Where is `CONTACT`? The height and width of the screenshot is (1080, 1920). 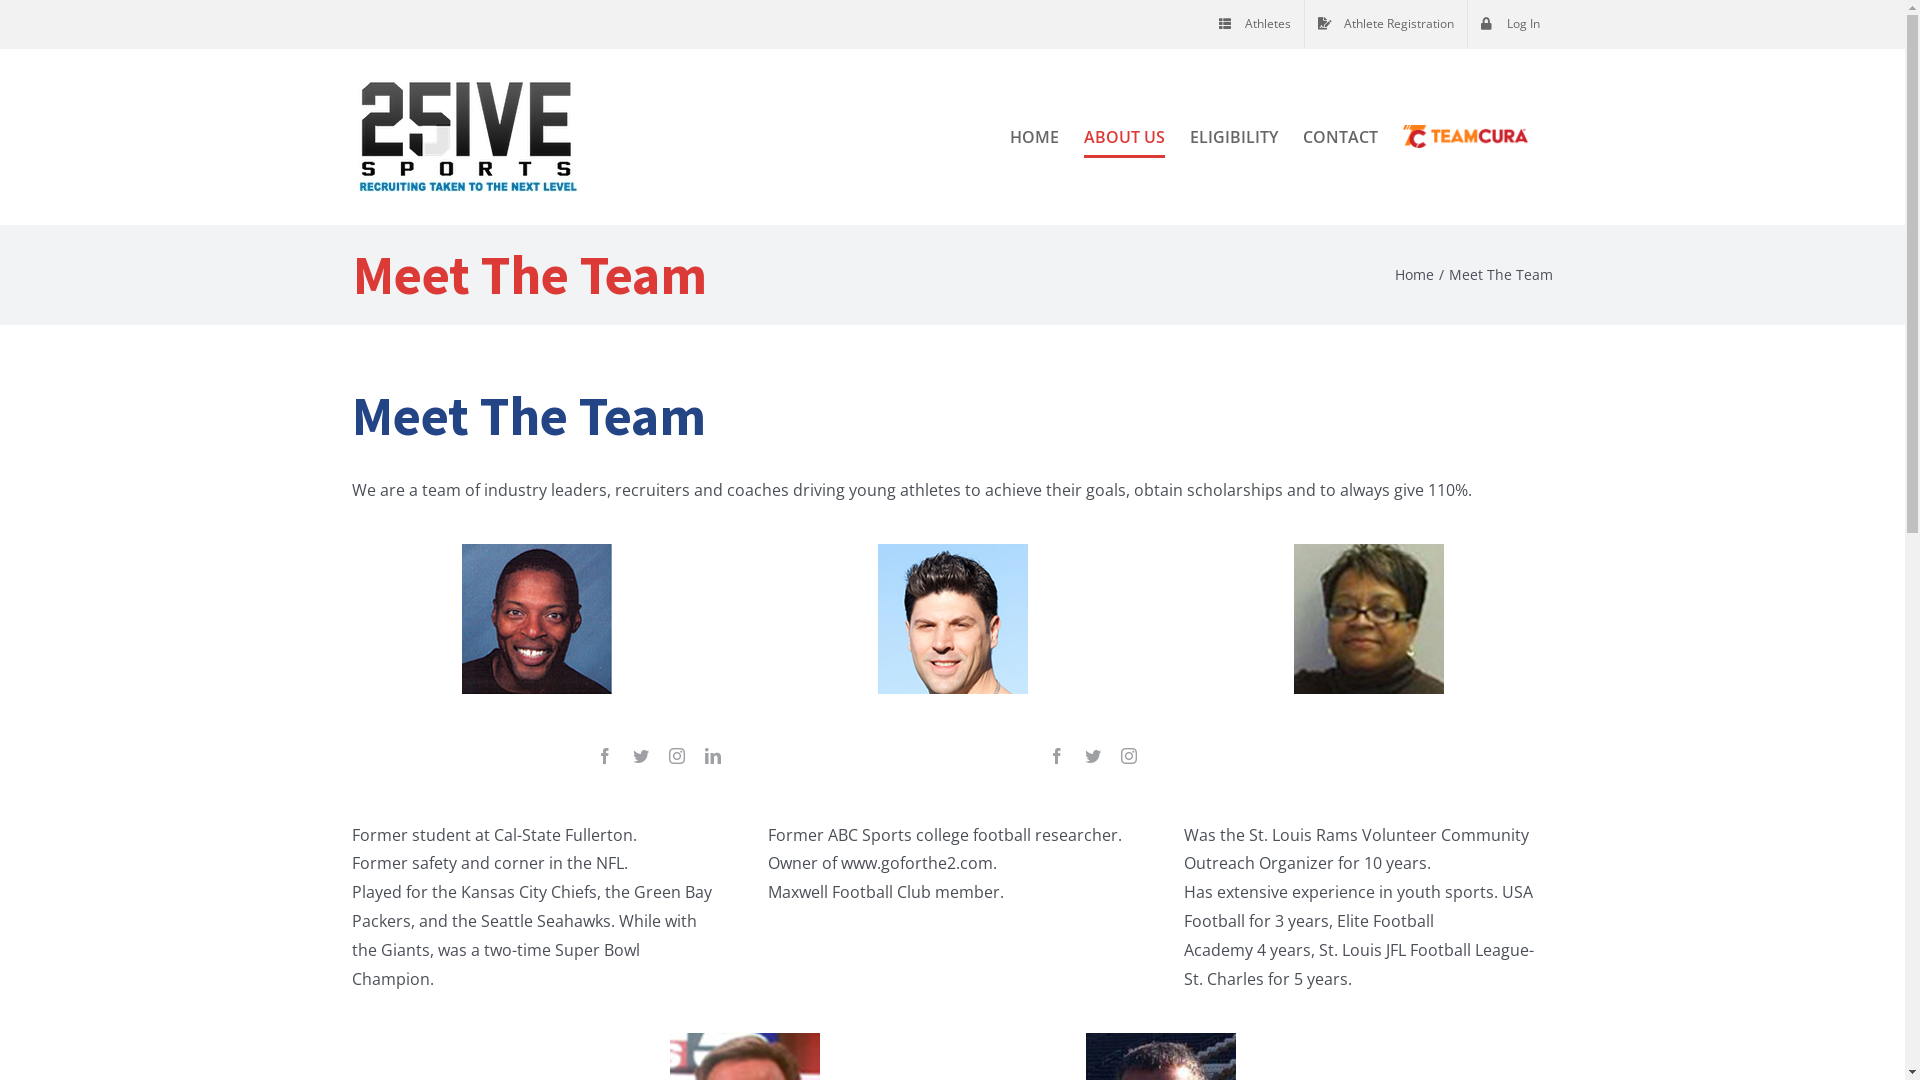 CONTACT is located at coordinates (1340, 136).